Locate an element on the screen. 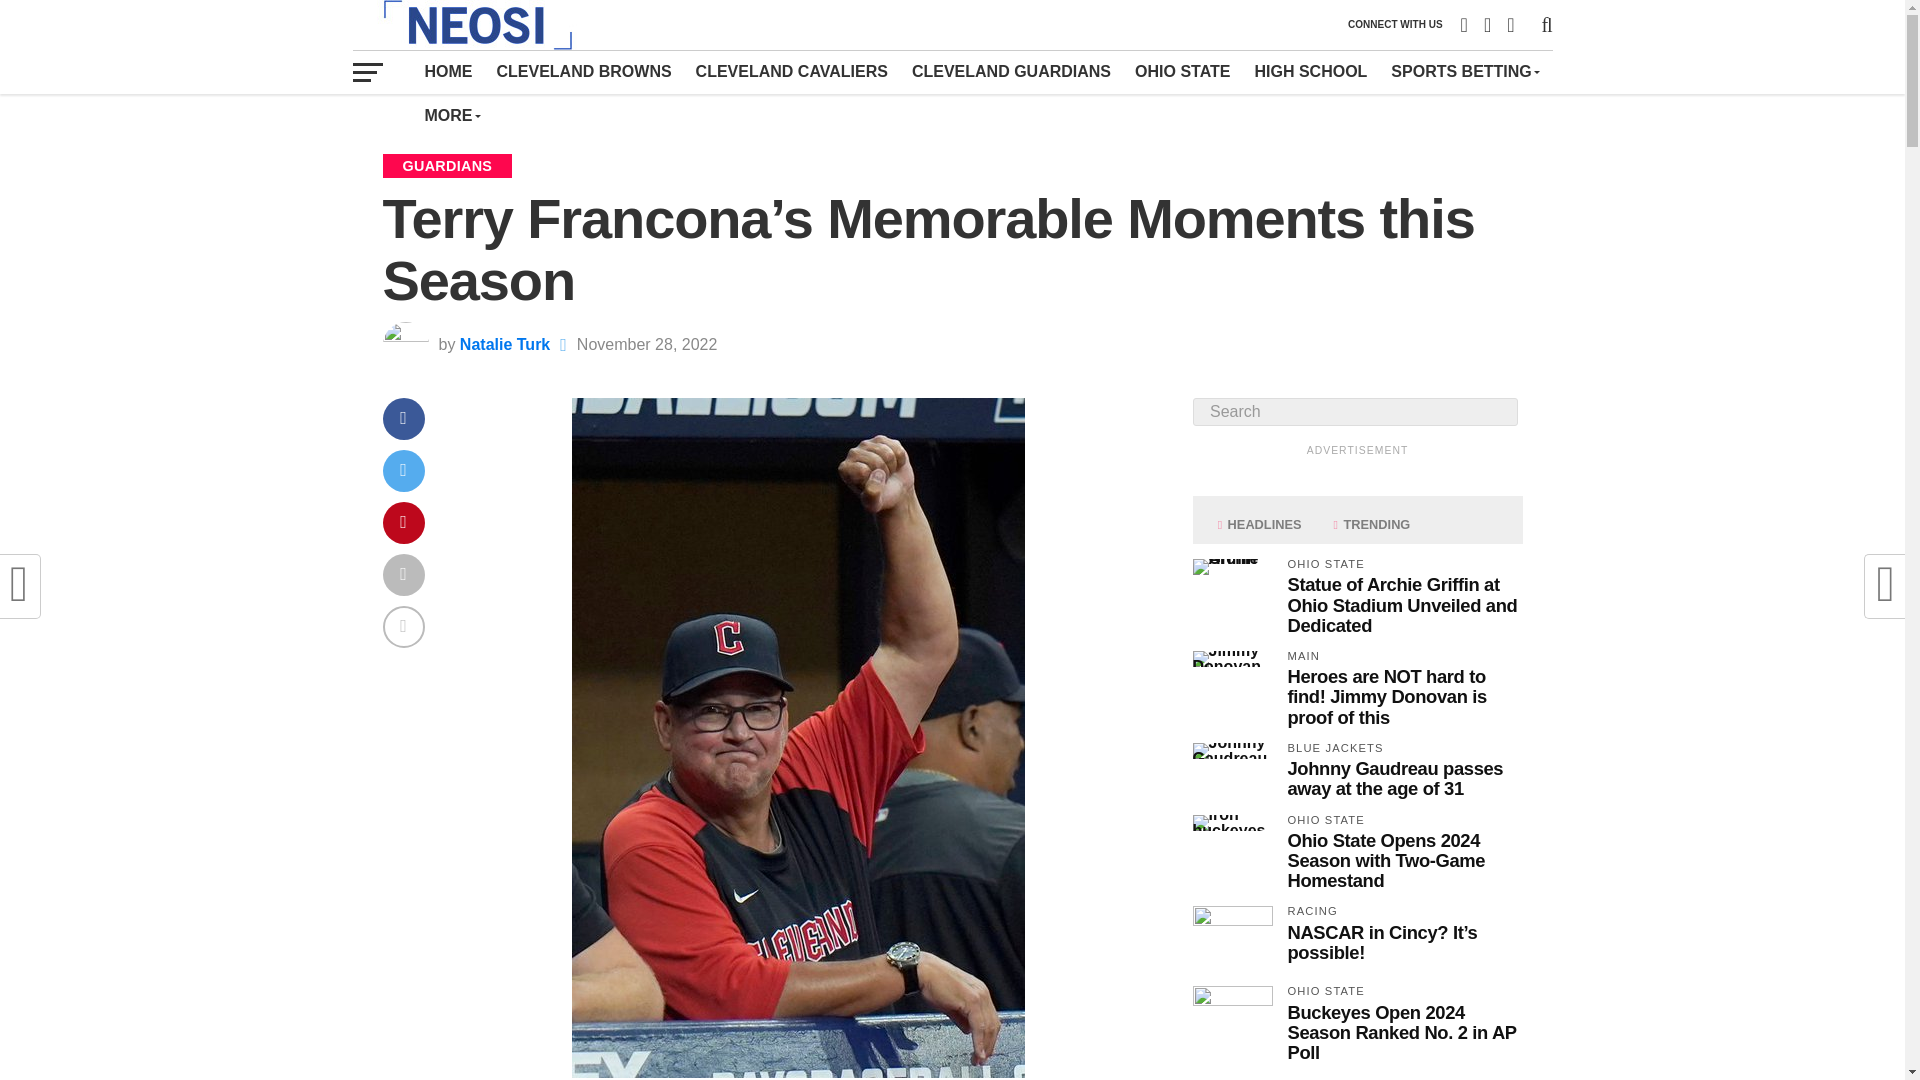  Posts by Natalie Turk is located at coordinates (504, 344).